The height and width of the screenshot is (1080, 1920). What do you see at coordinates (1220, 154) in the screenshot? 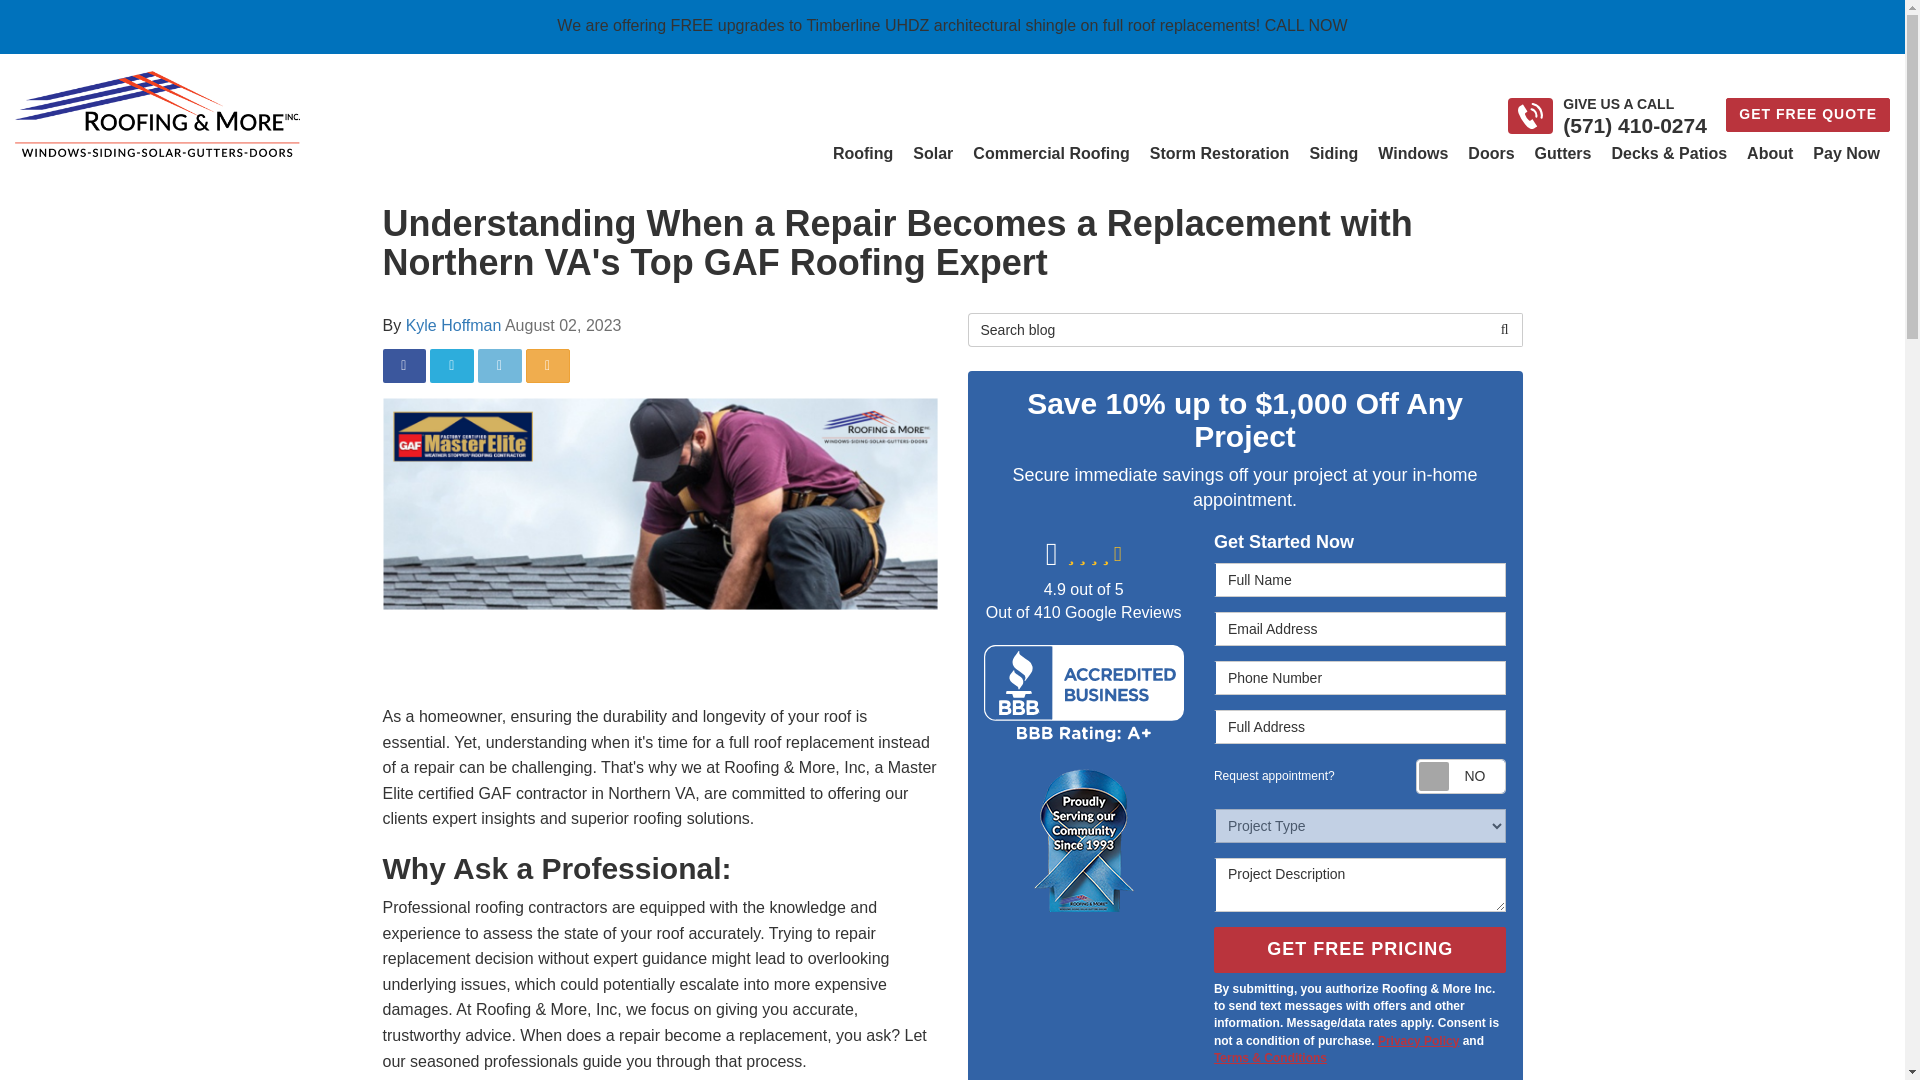
I see `Storm Restoration` at bounding box center [1220, 154].